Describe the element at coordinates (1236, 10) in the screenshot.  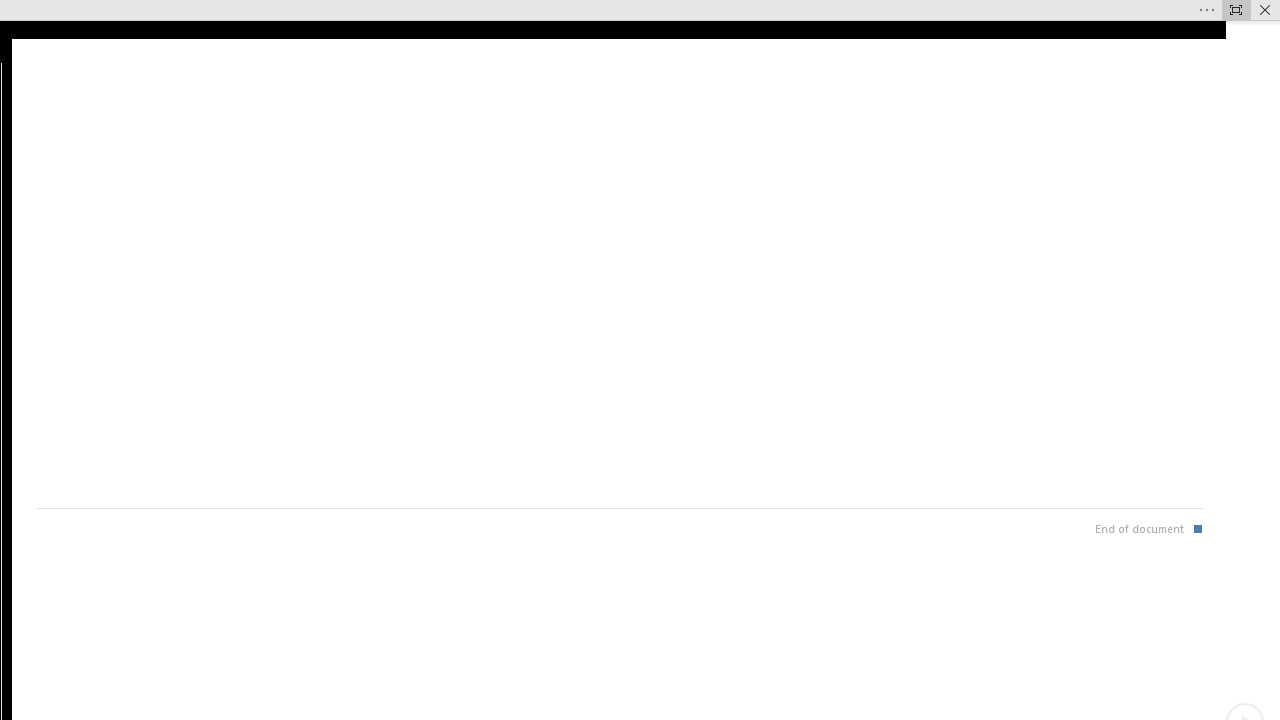
I see `Always Show Reading Toolbar` at that location.